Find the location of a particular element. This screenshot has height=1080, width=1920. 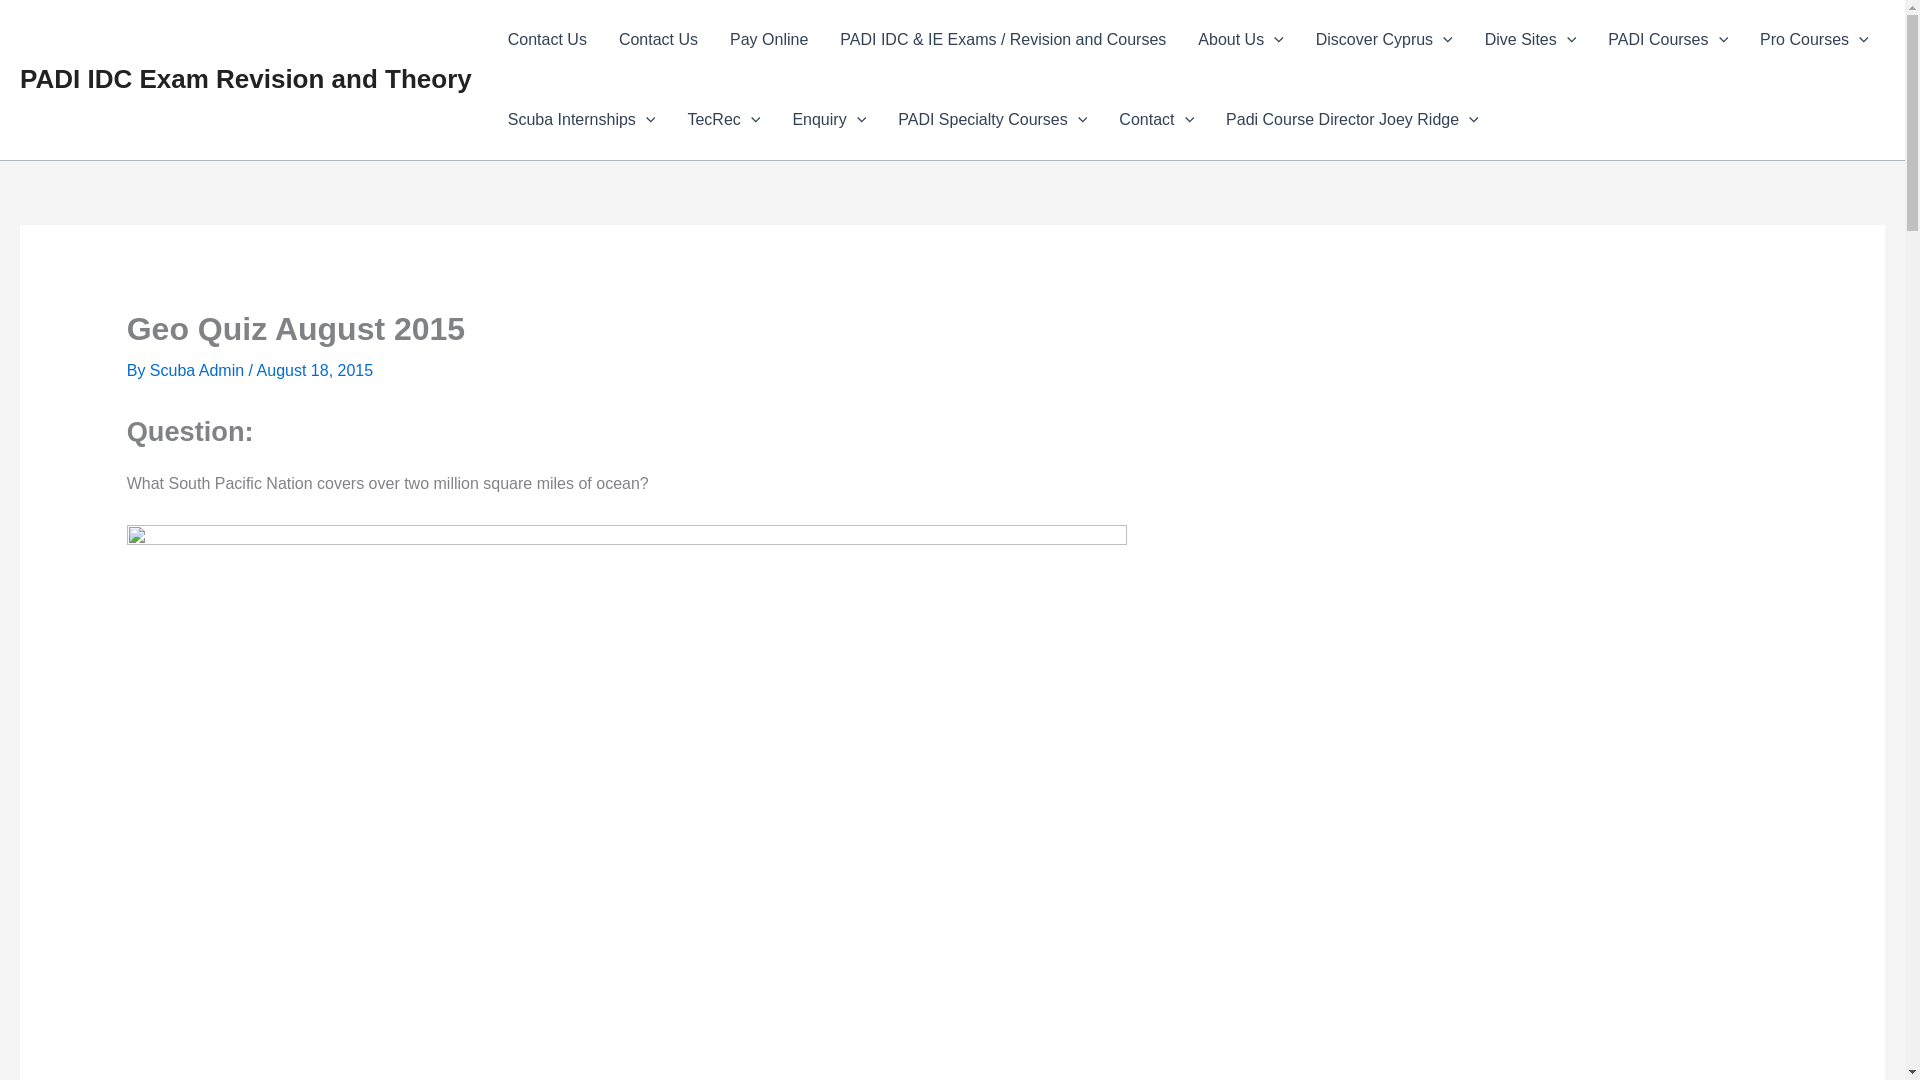

Contact Us is located at coordinates (658, 40).